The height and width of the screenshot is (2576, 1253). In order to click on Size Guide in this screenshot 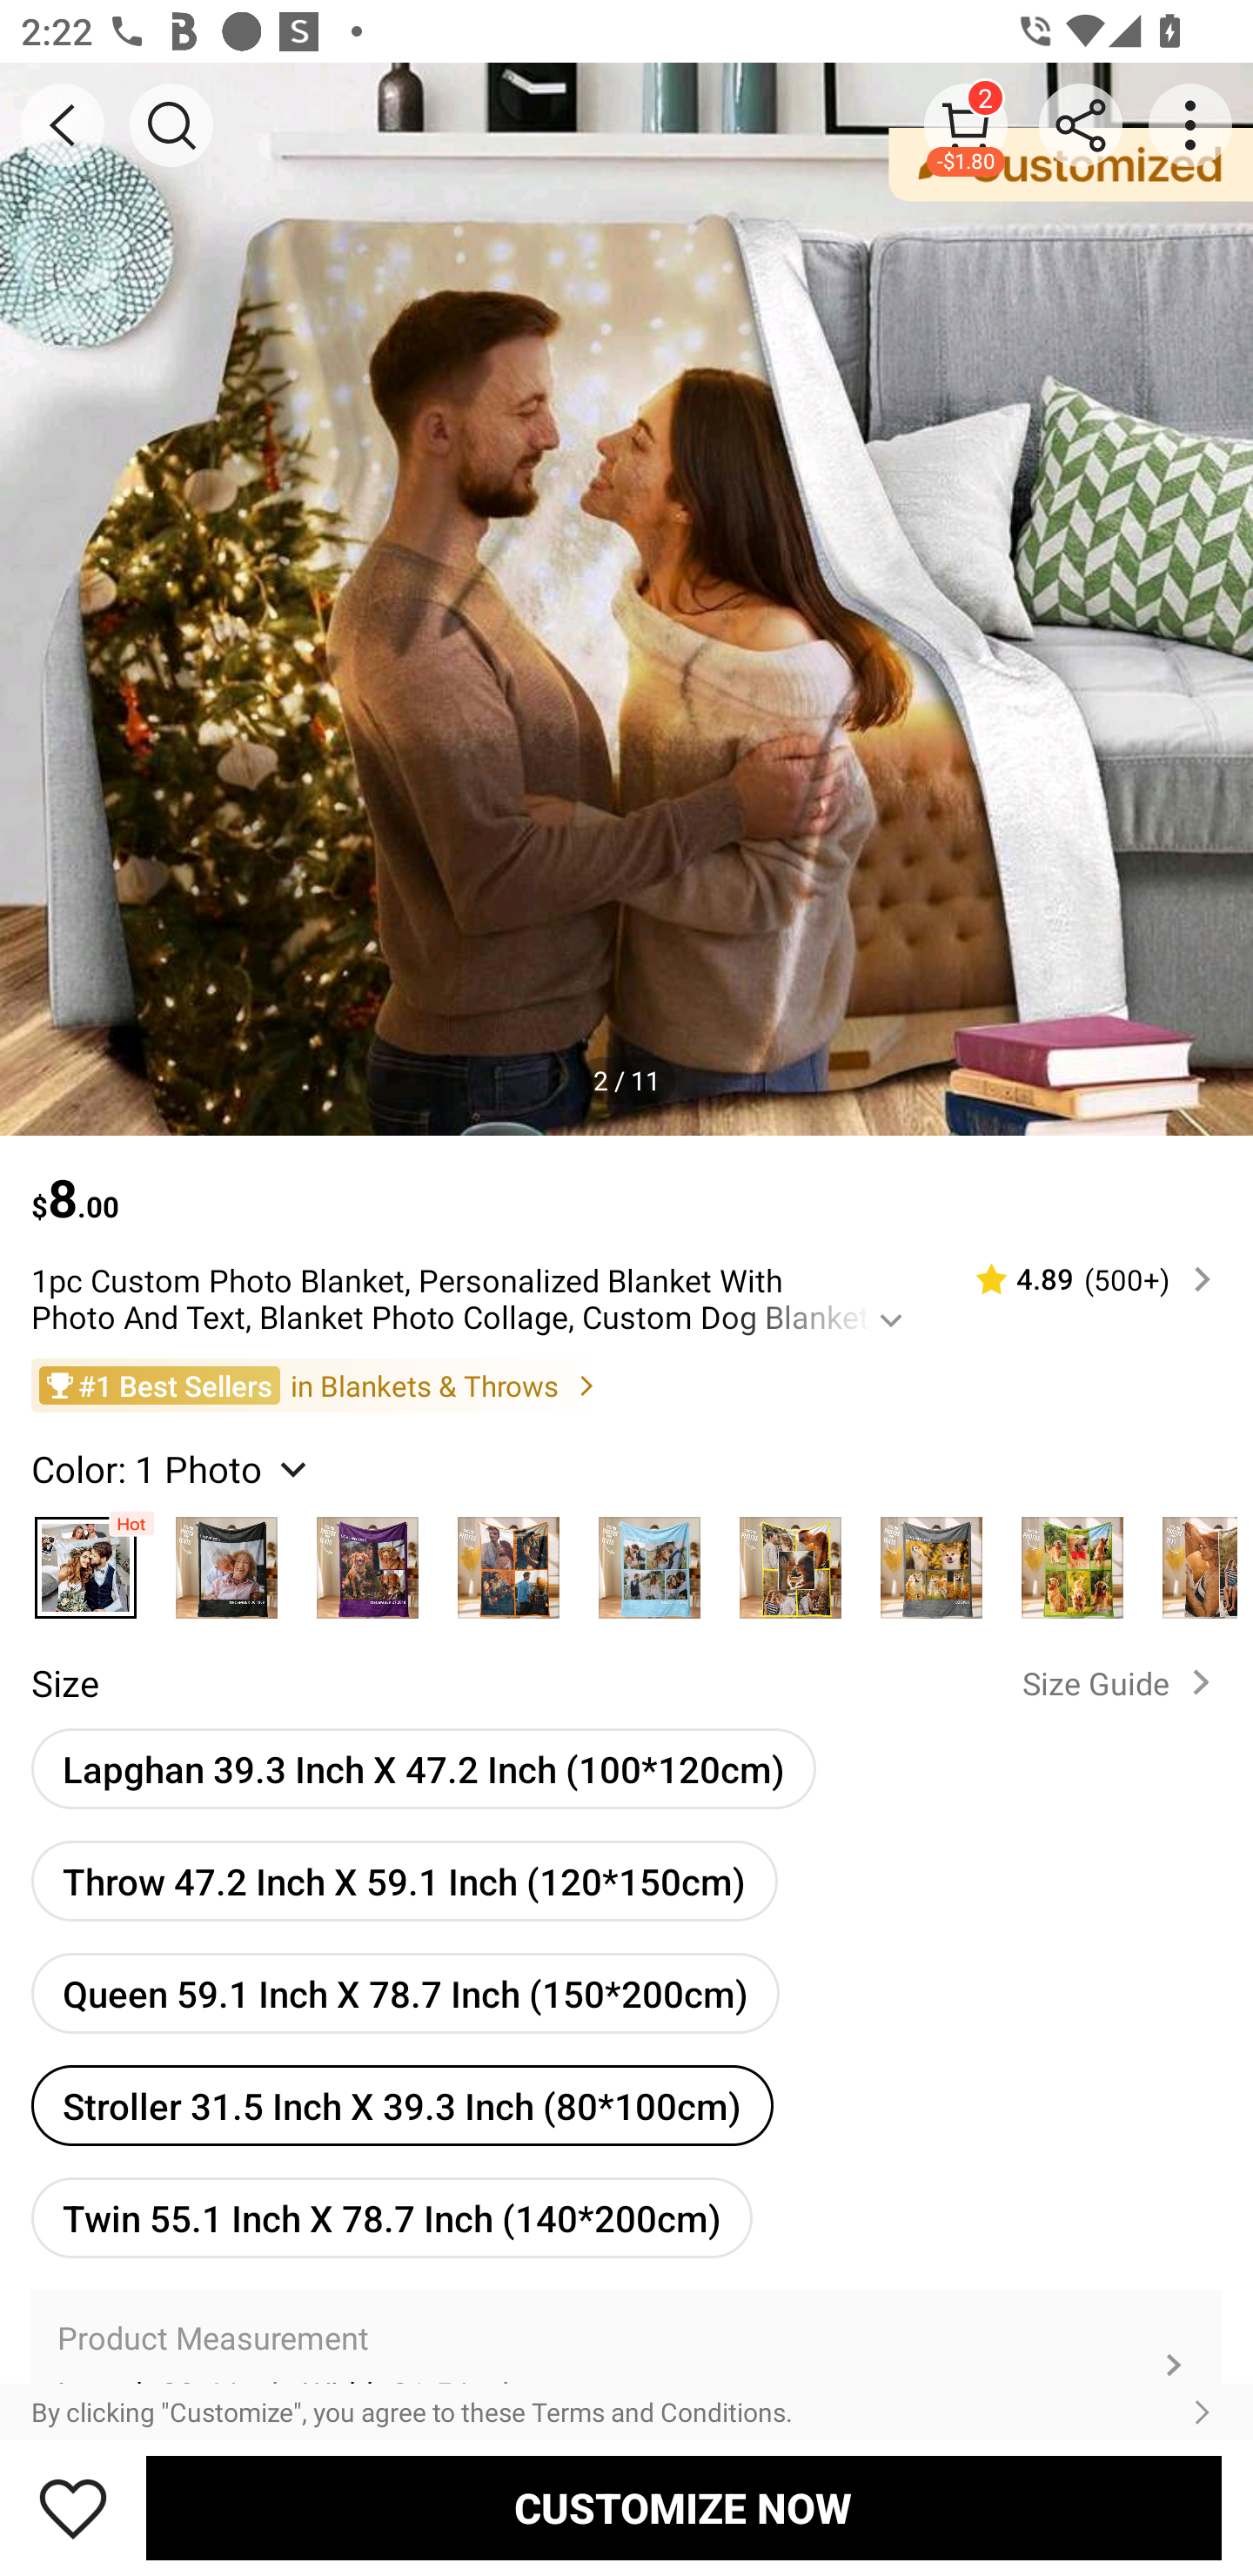, I will do `click(1122, 1681)`.